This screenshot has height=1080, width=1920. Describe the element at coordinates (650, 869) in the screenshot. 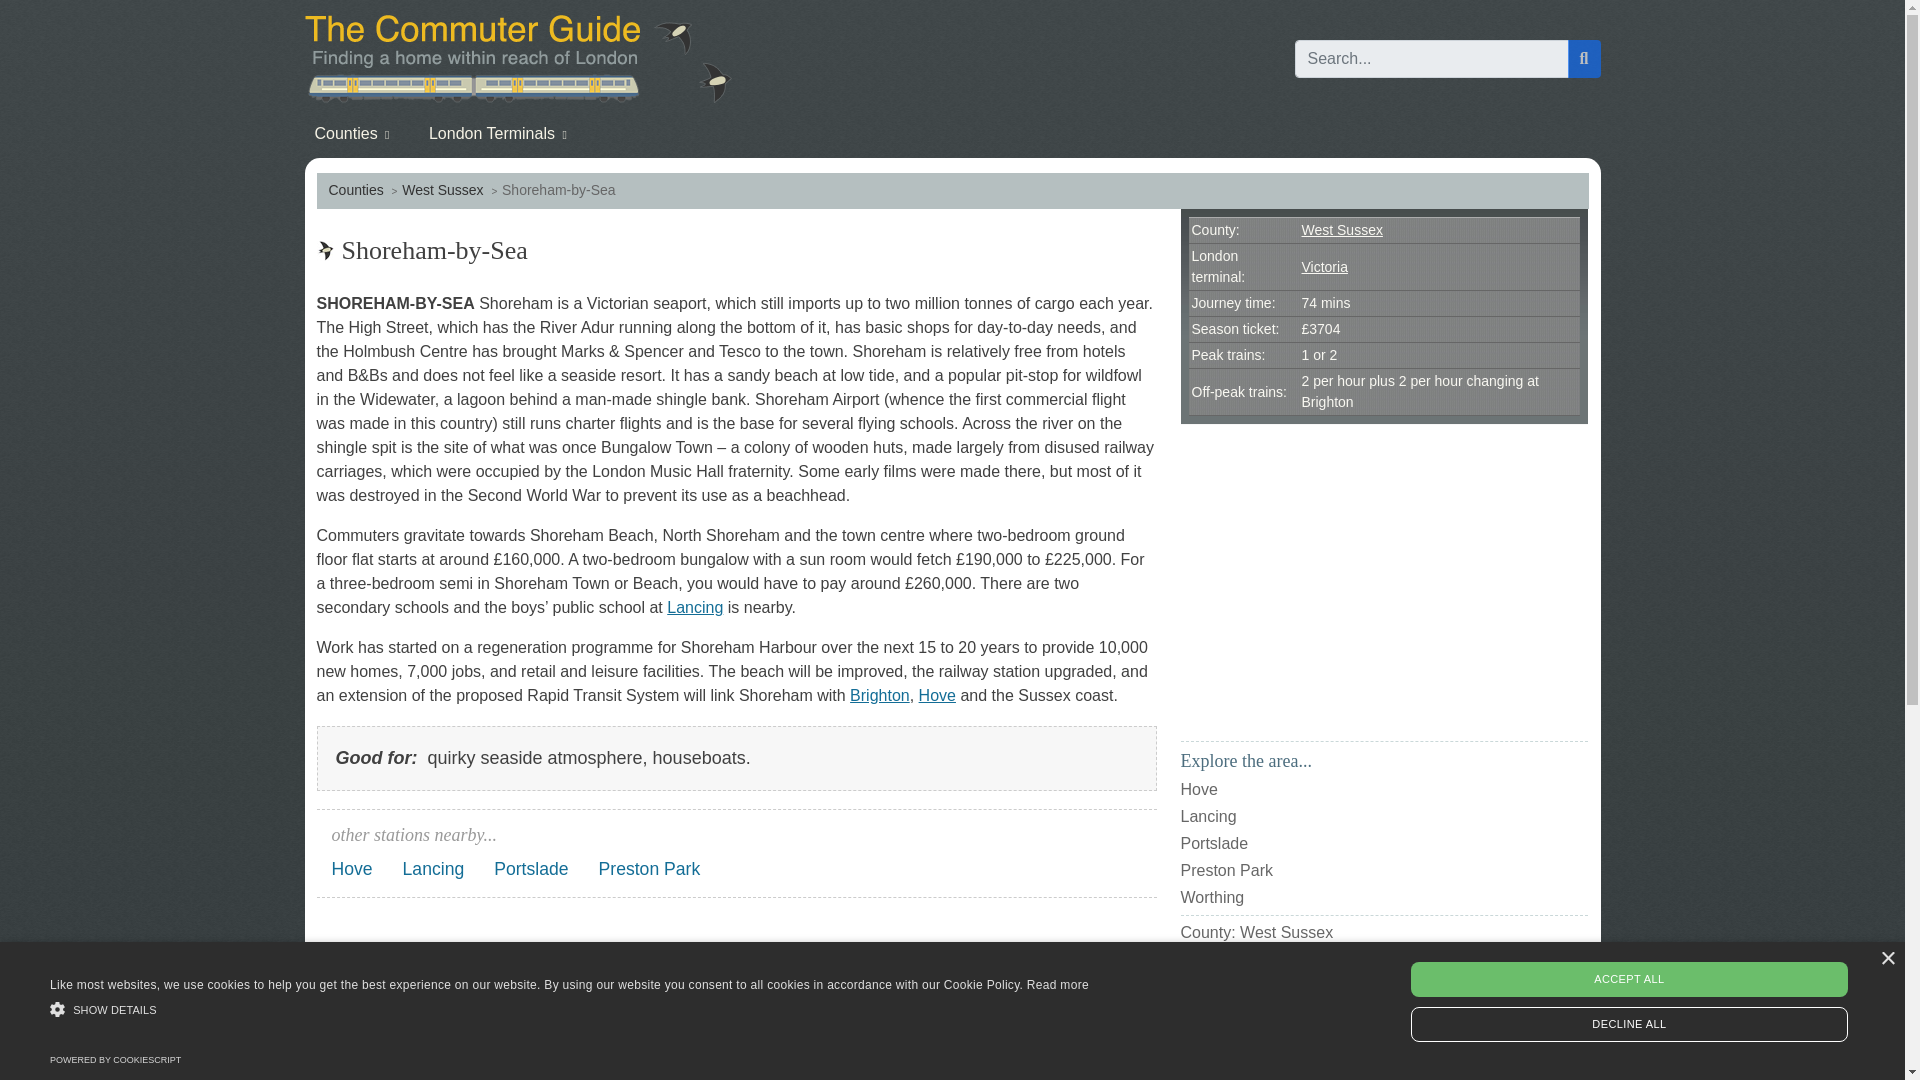

I see `Preston Park` at that location.